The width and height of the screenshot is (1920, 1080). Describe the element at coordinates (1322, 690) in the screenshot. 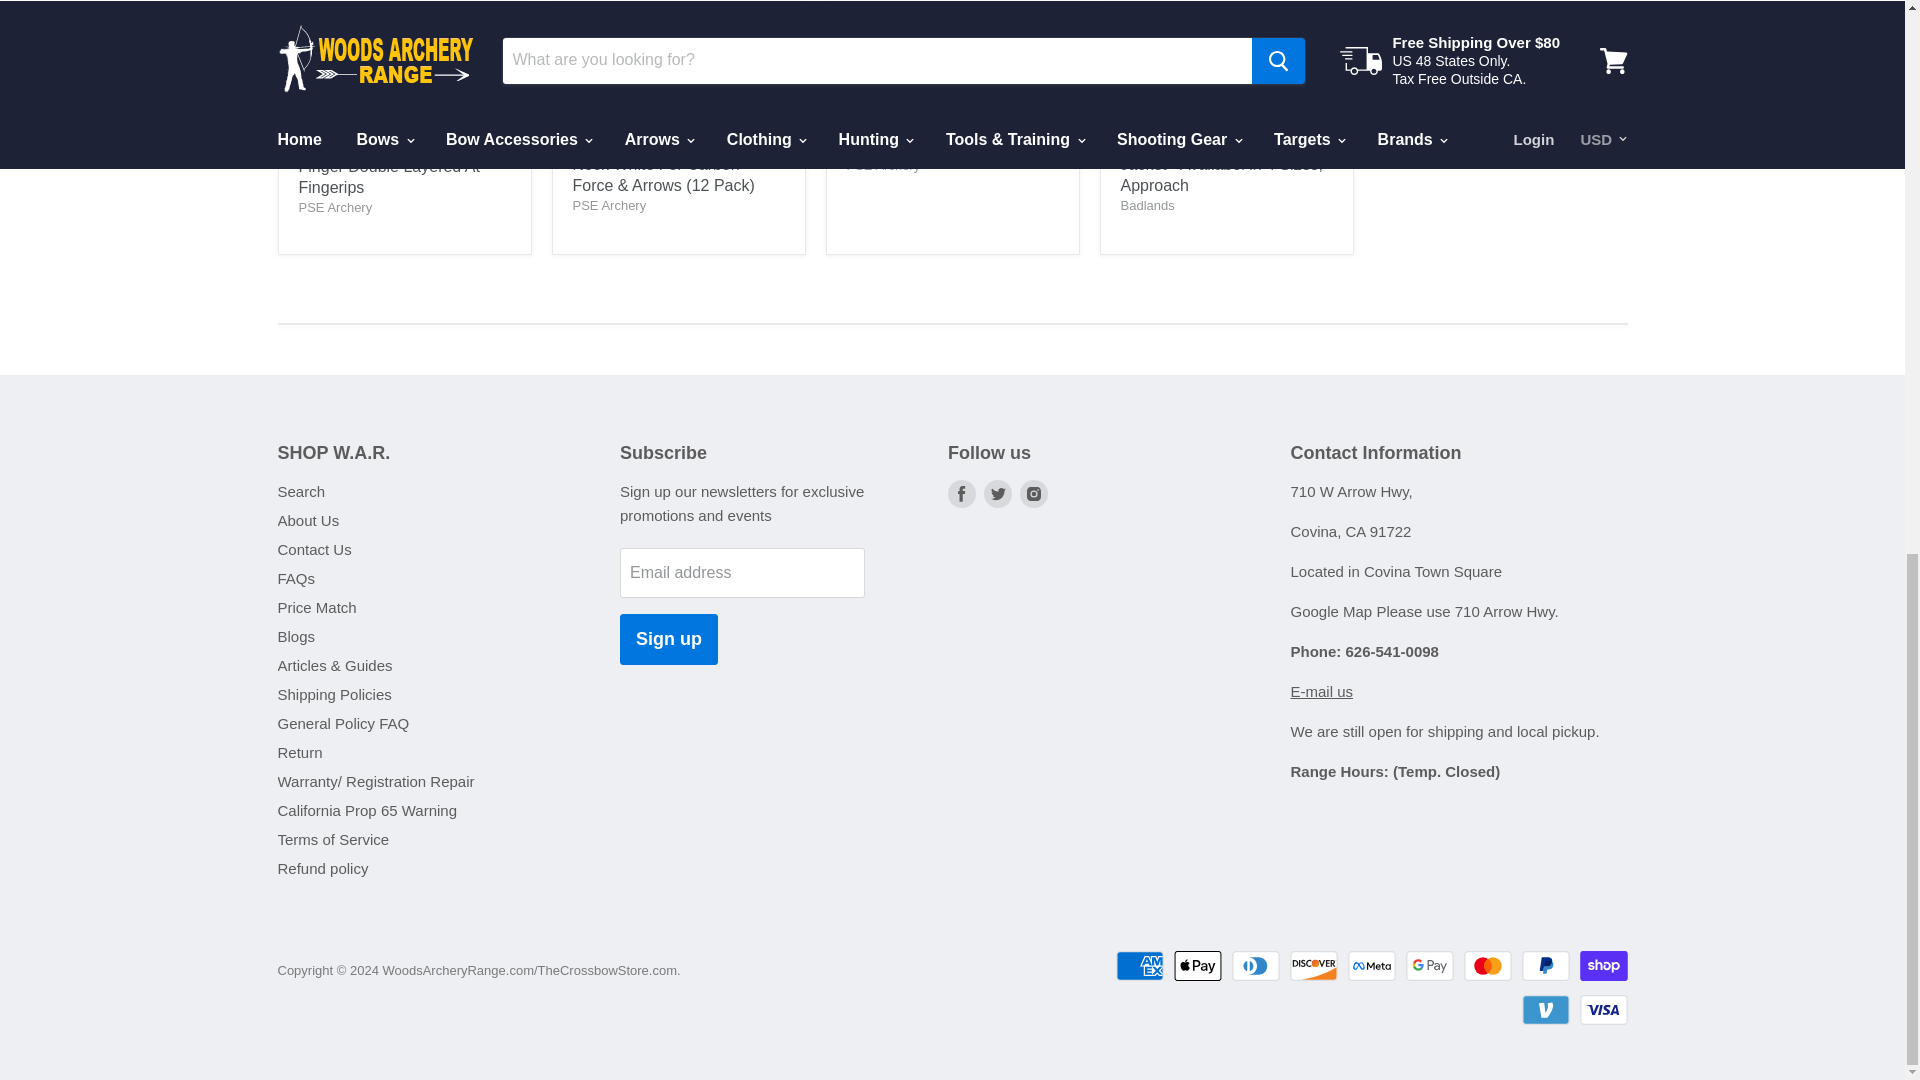

I see `Contact Us` at that location.